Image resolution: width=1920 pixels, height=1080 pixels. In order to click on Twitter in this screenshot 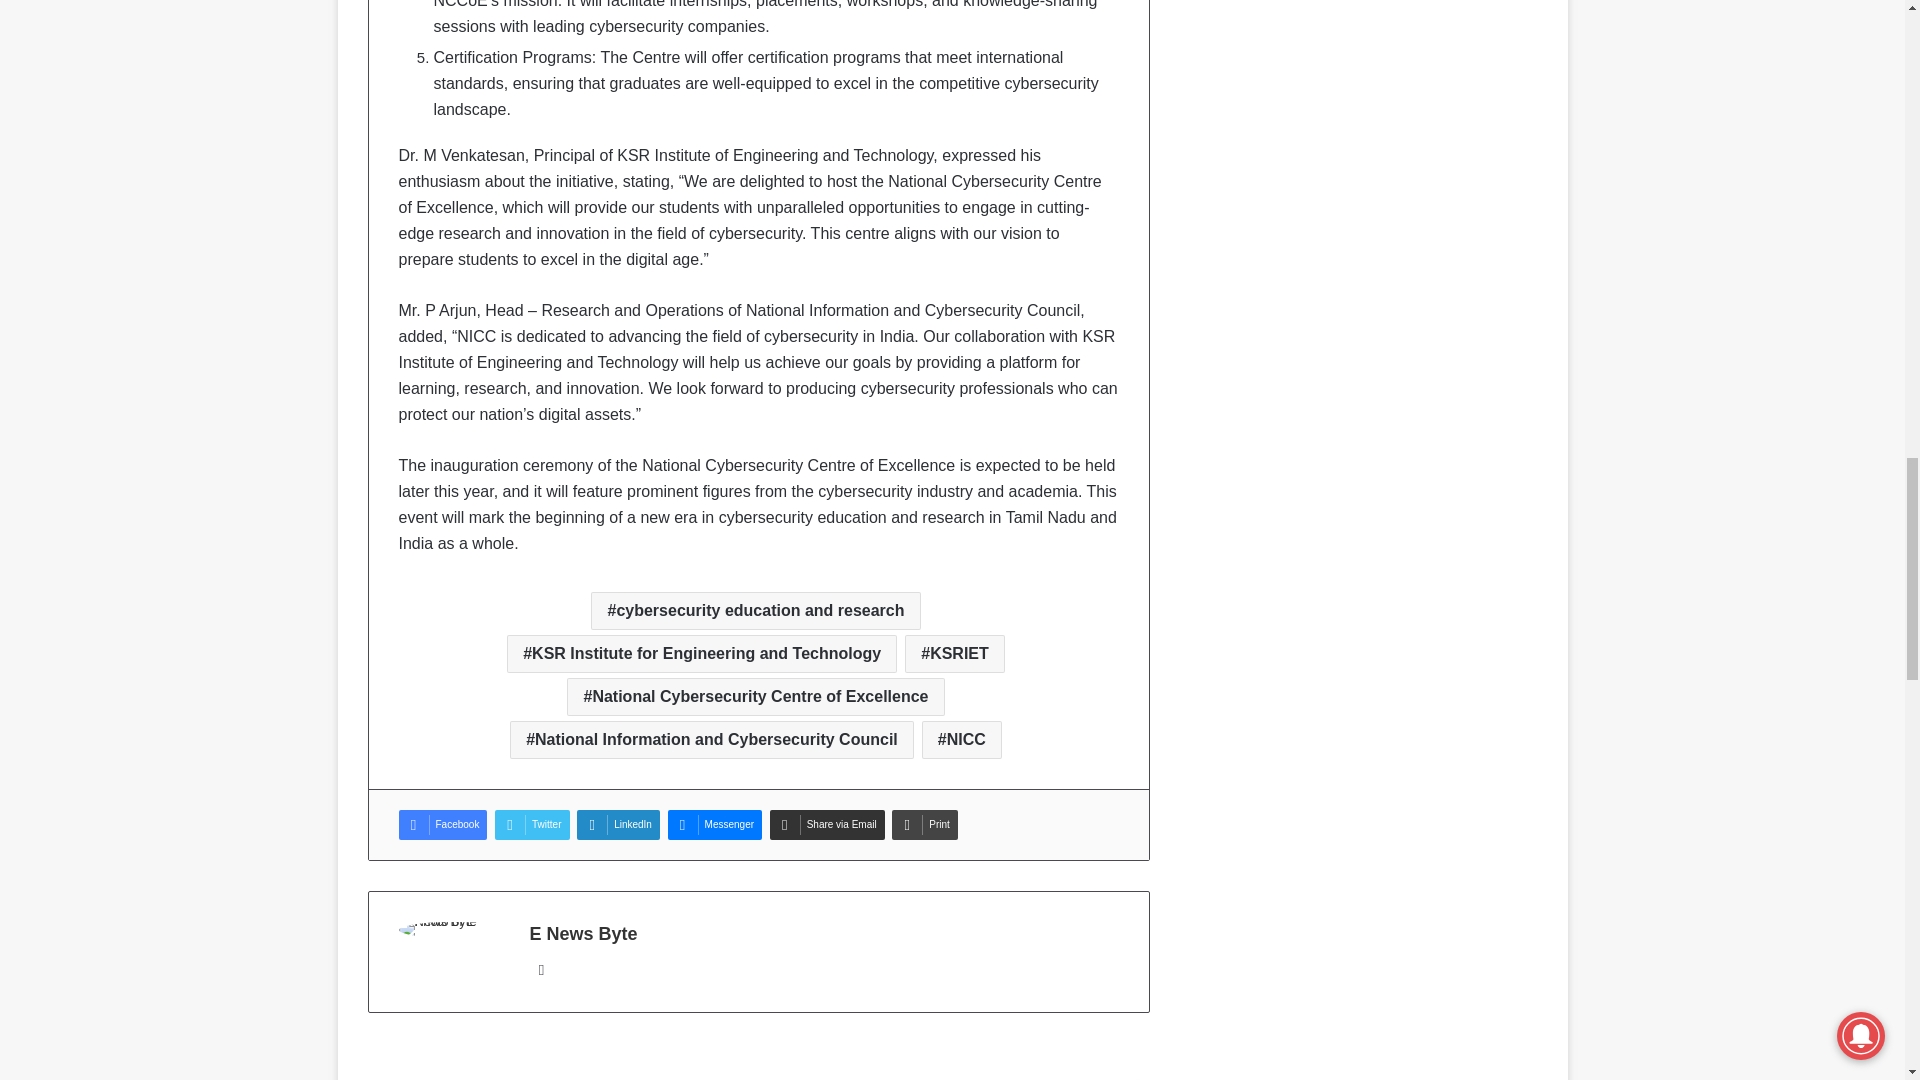, I will do `click(532, 825)`.